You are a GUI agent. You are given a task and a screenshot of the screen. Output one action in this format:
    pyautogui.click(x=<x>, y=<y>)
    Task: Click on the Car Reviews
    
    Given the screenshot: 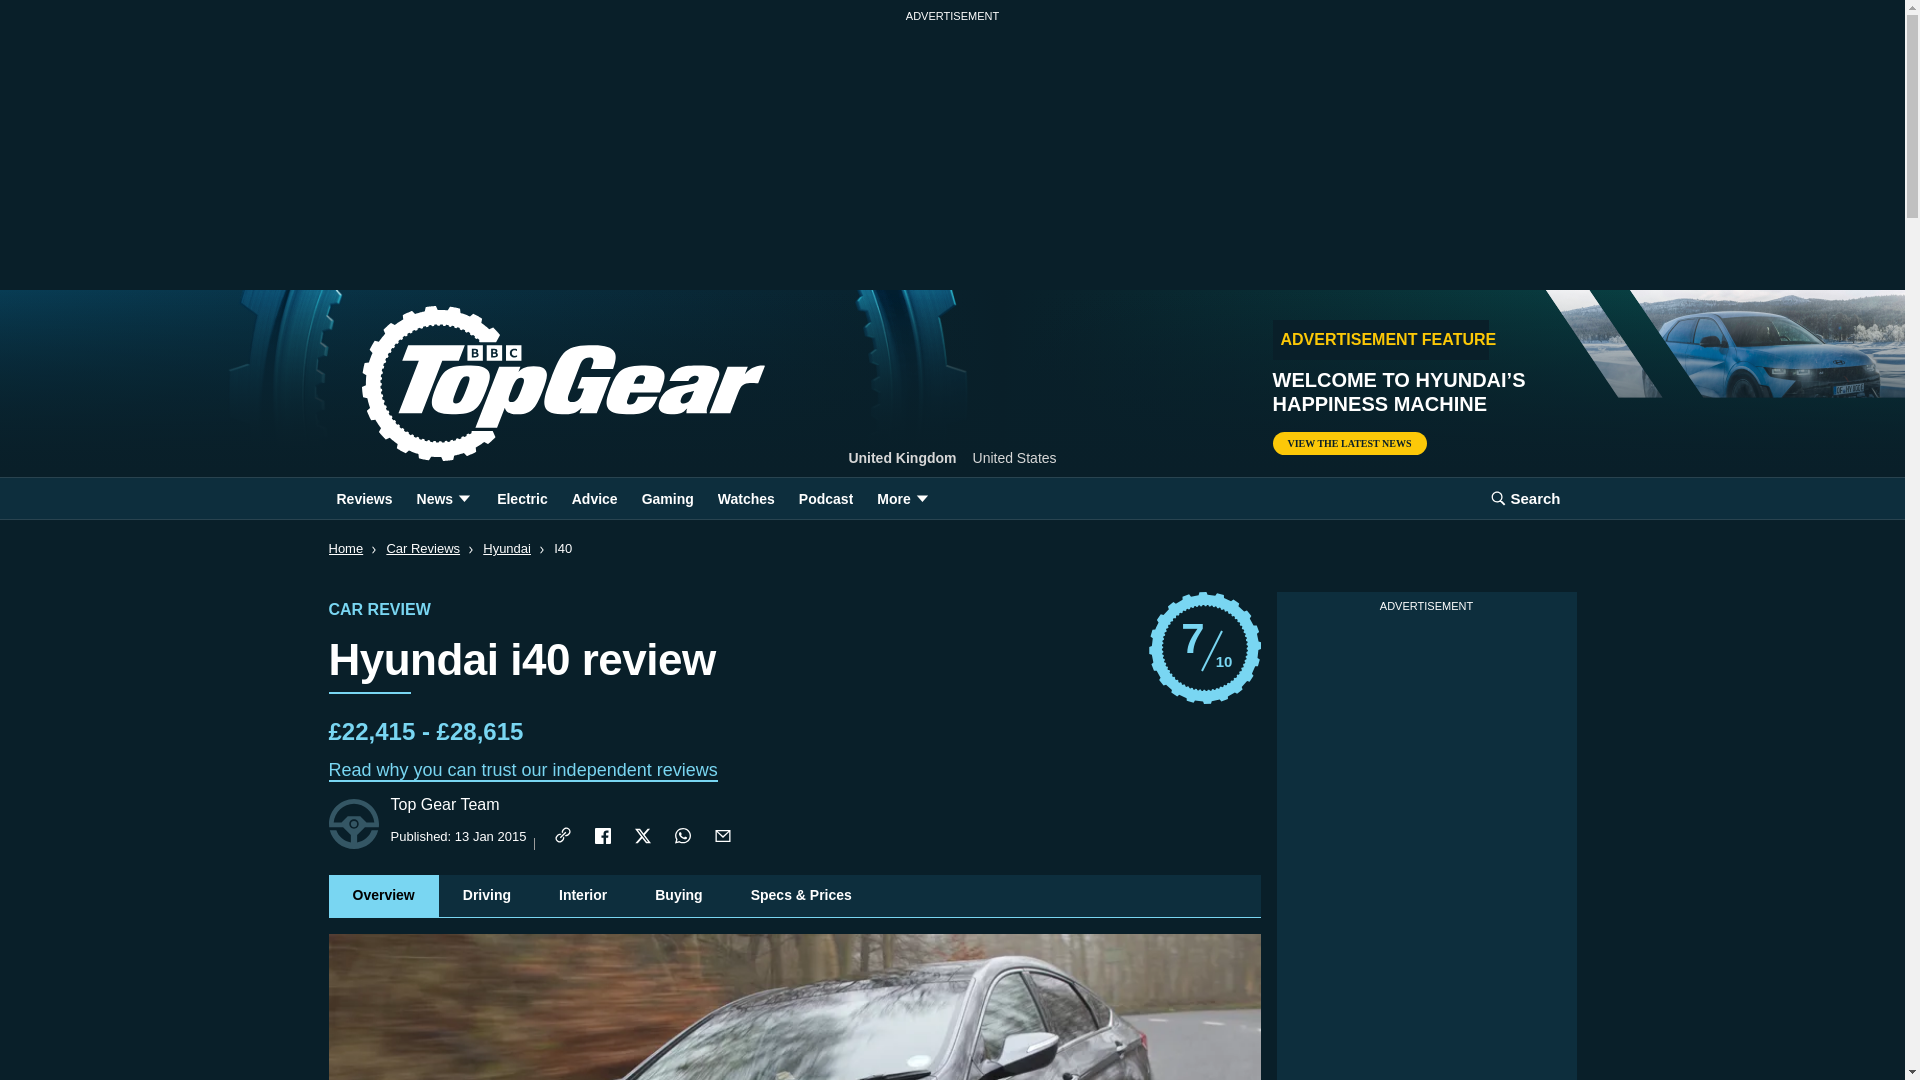 What is the action you would take?
    pyautogui.click(x=422, y=548)
    